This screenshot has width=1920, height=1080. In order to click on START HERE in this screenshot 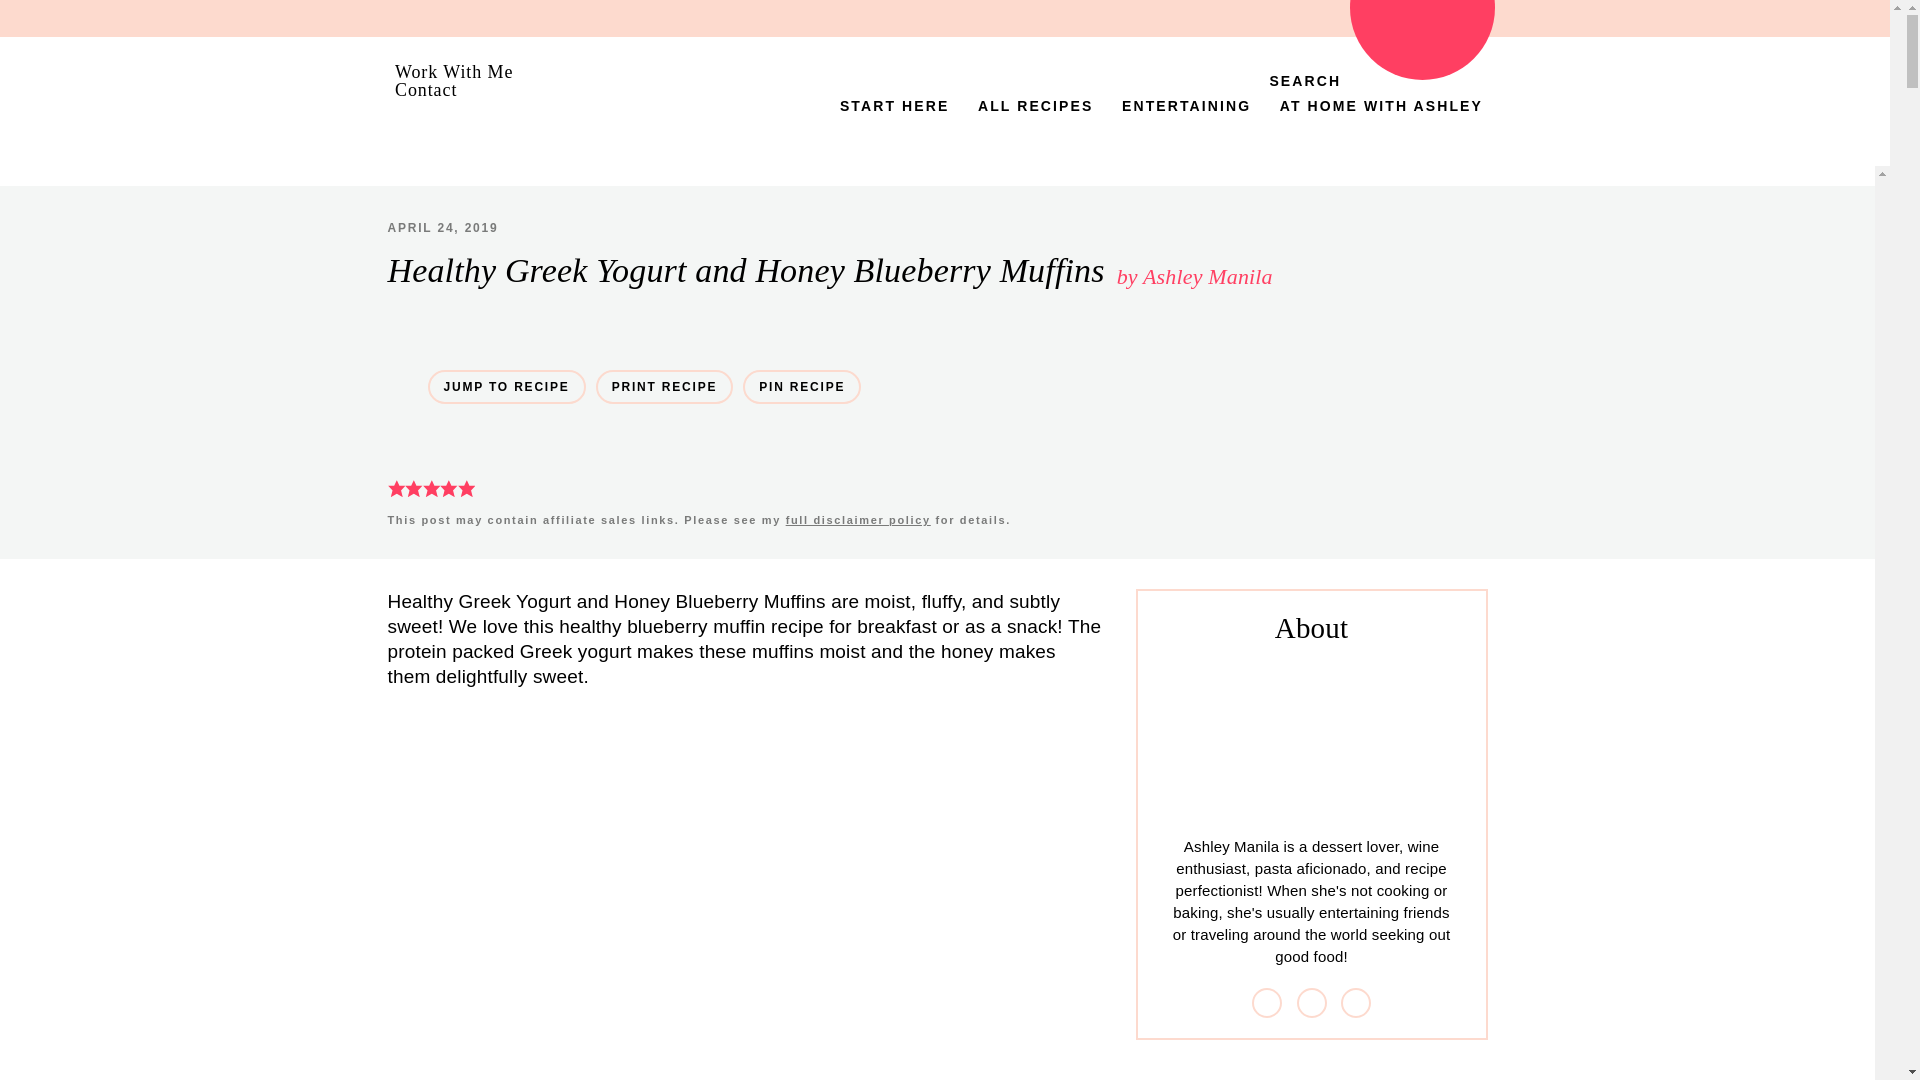, I will do `click(894, 106)`.